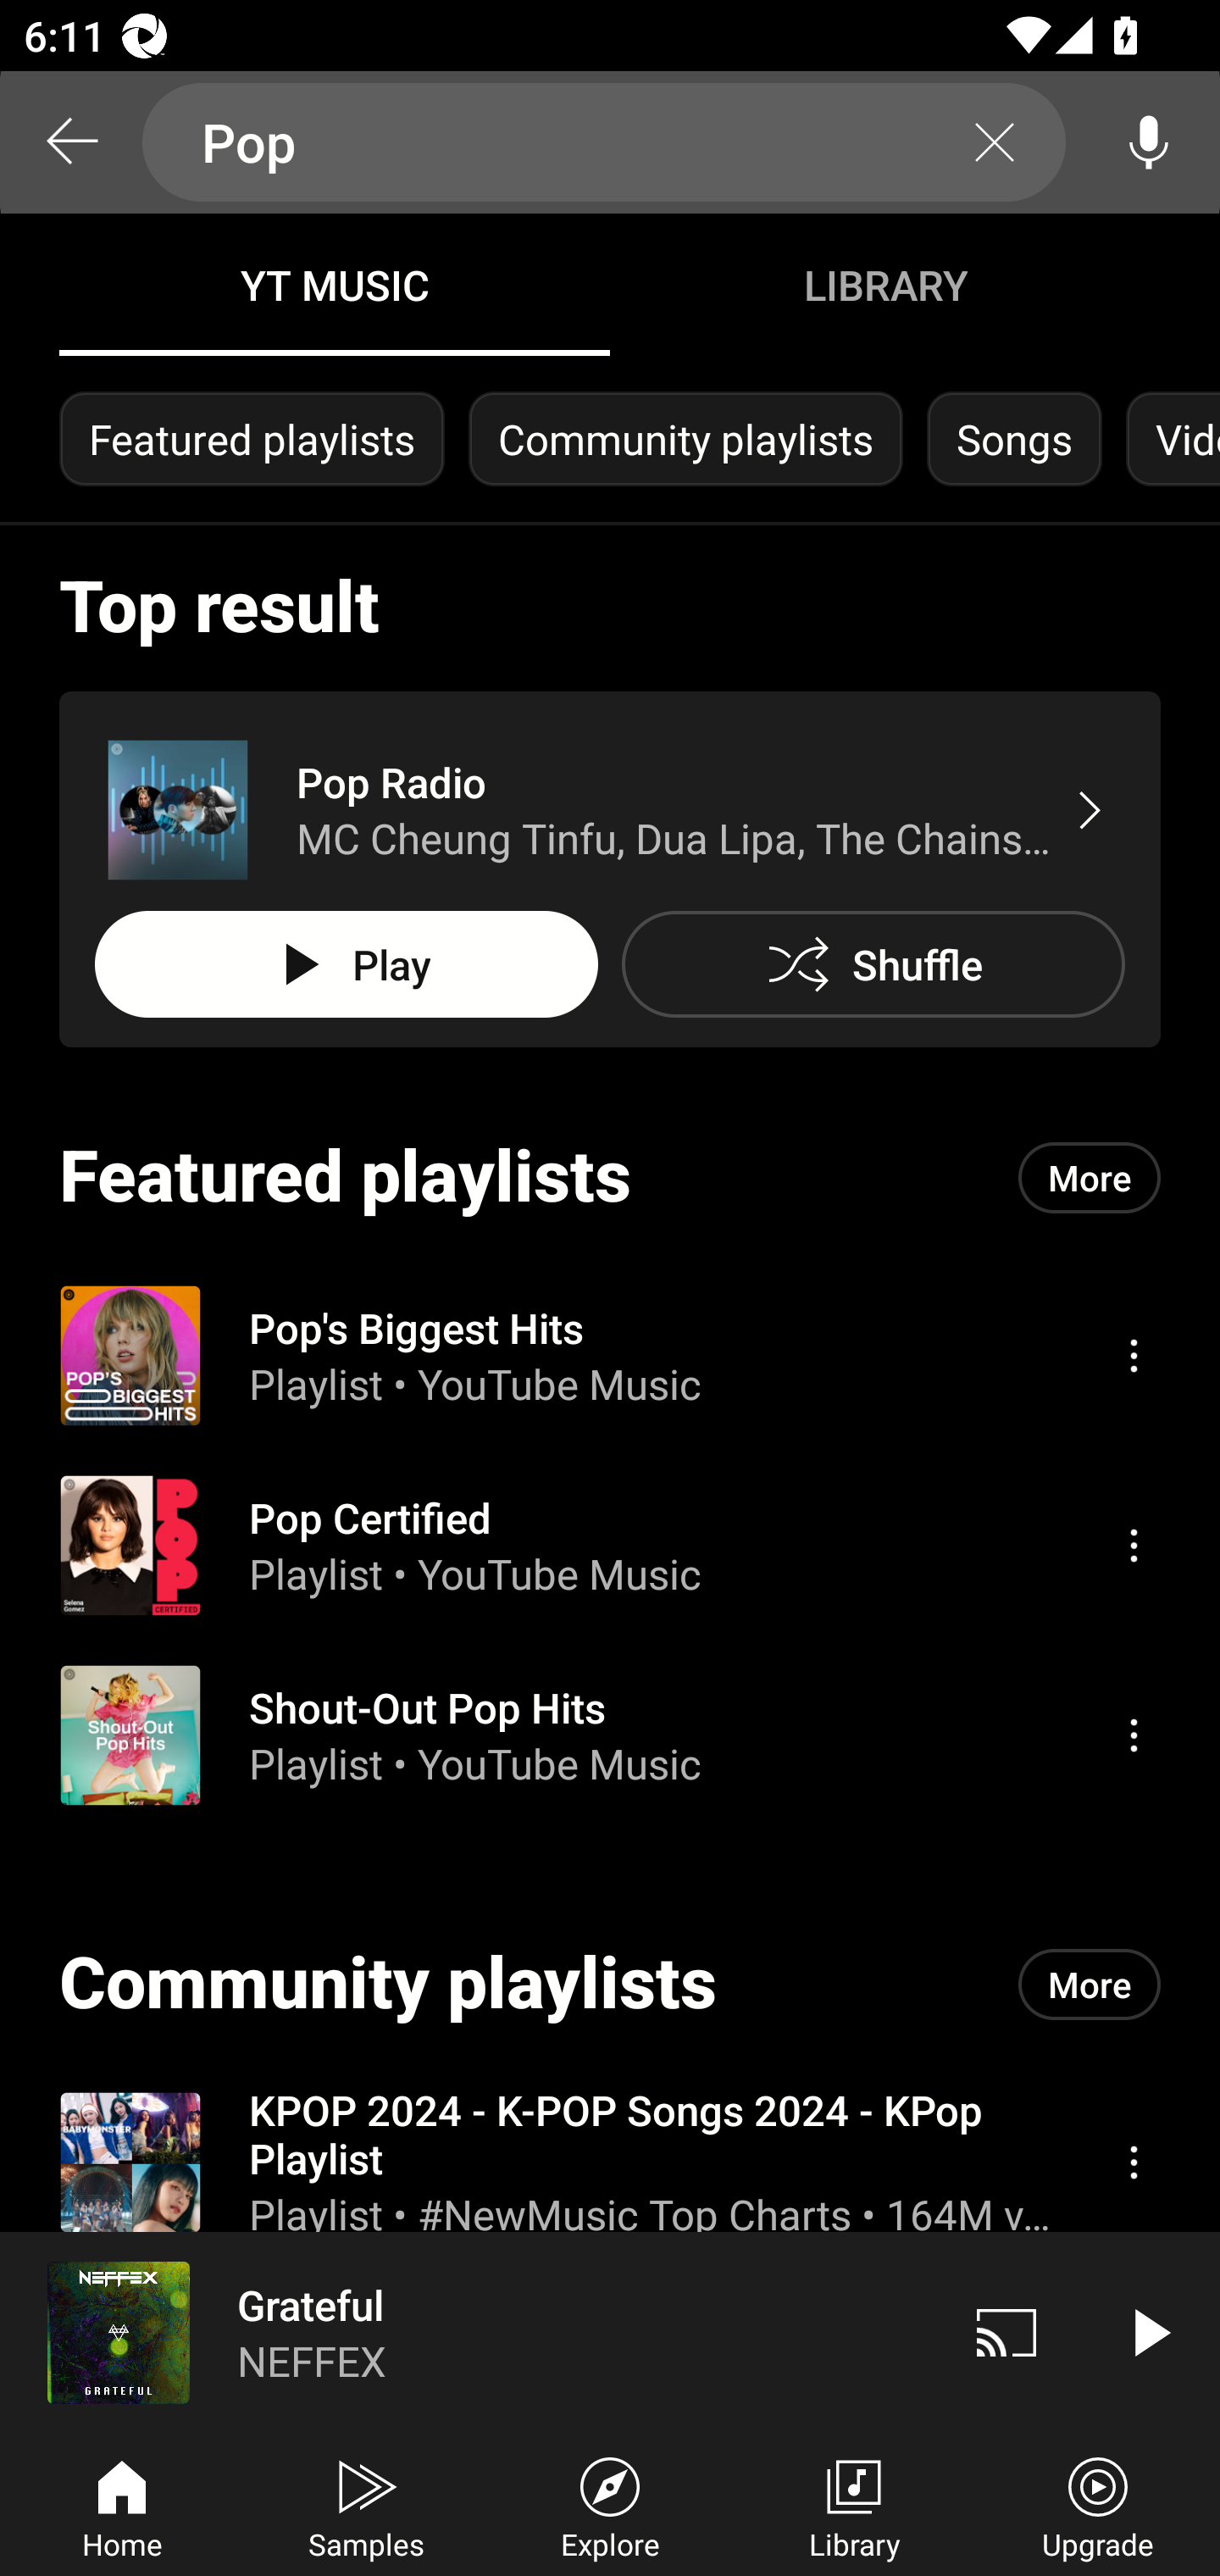 The image size is (1220, 2576). What do you see at coordinates (1098, 2505) in the screenshot?
I see `Upgrade` at bounding box center [1098, 2505].